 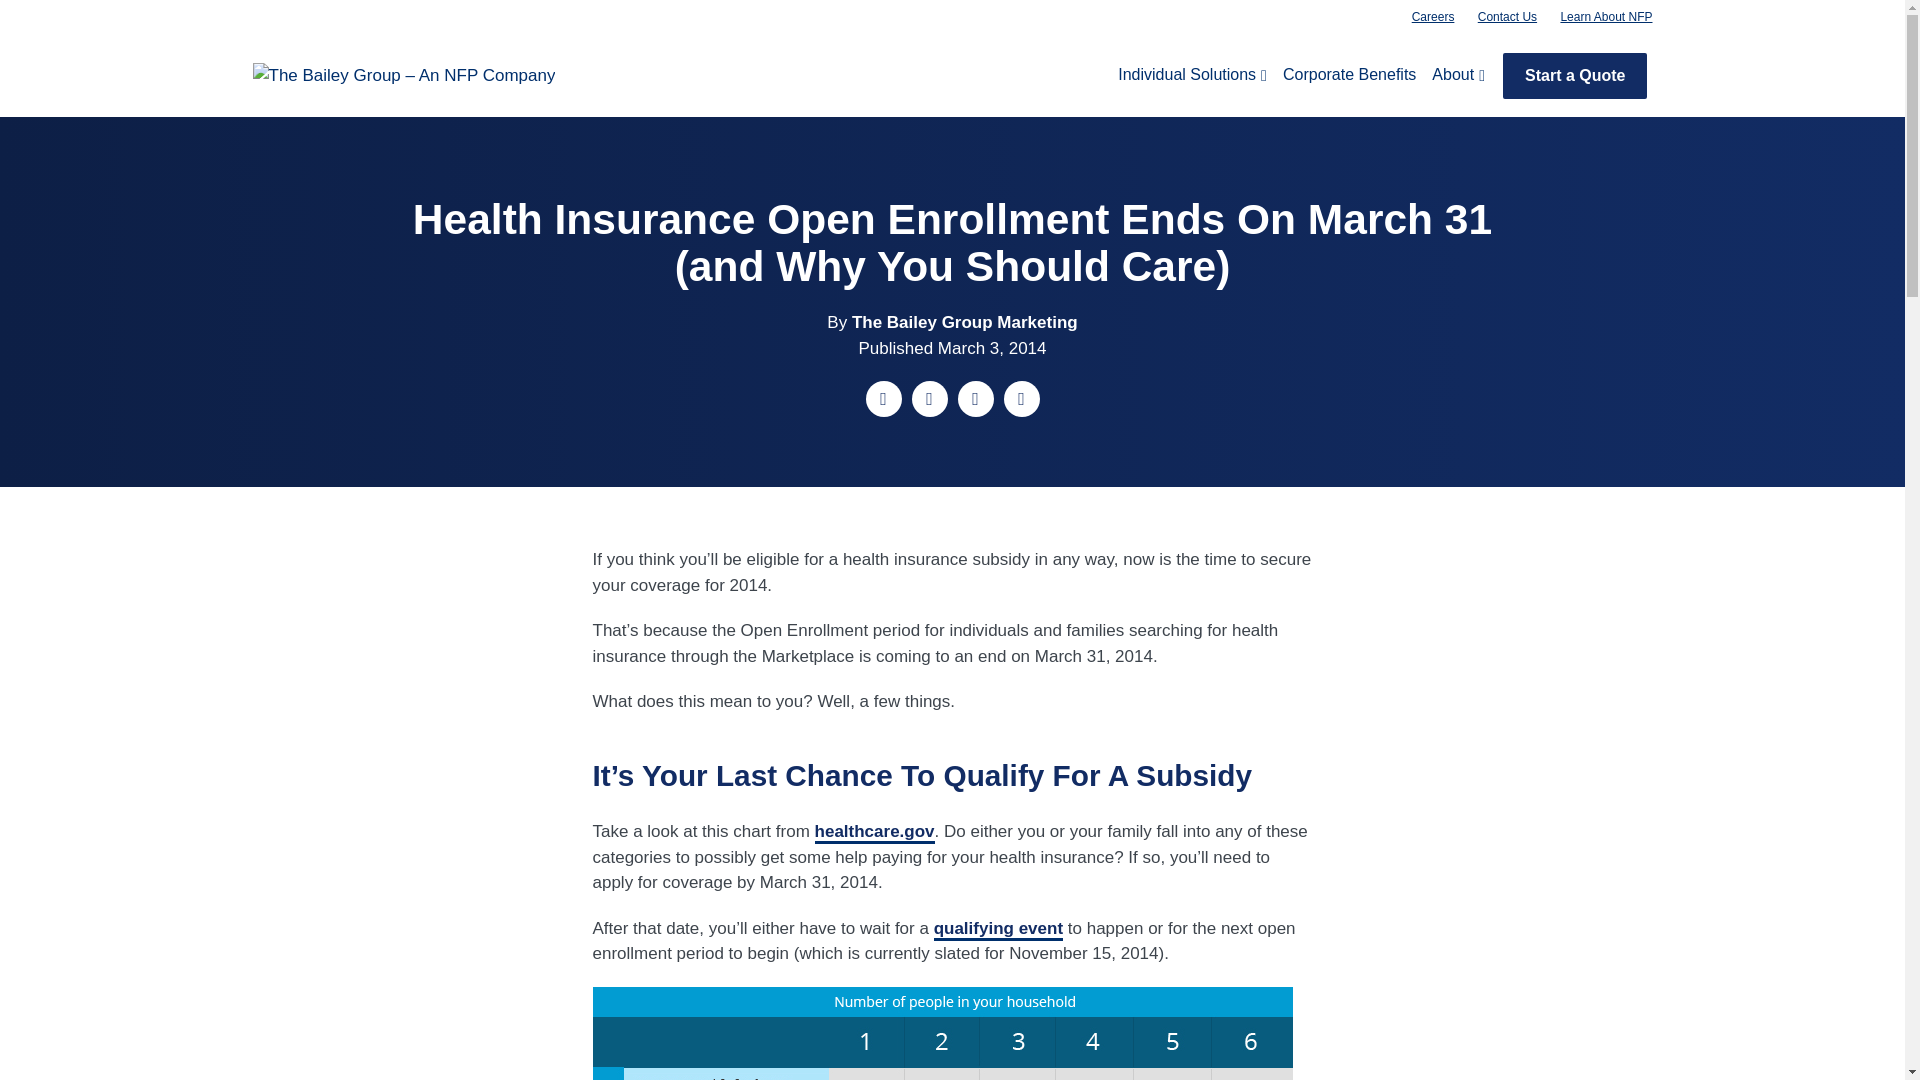 What do you see at coordinates (1192, 74) in the screenshot?
I see `Individual Solutions` at bounding box center [1192, 74].